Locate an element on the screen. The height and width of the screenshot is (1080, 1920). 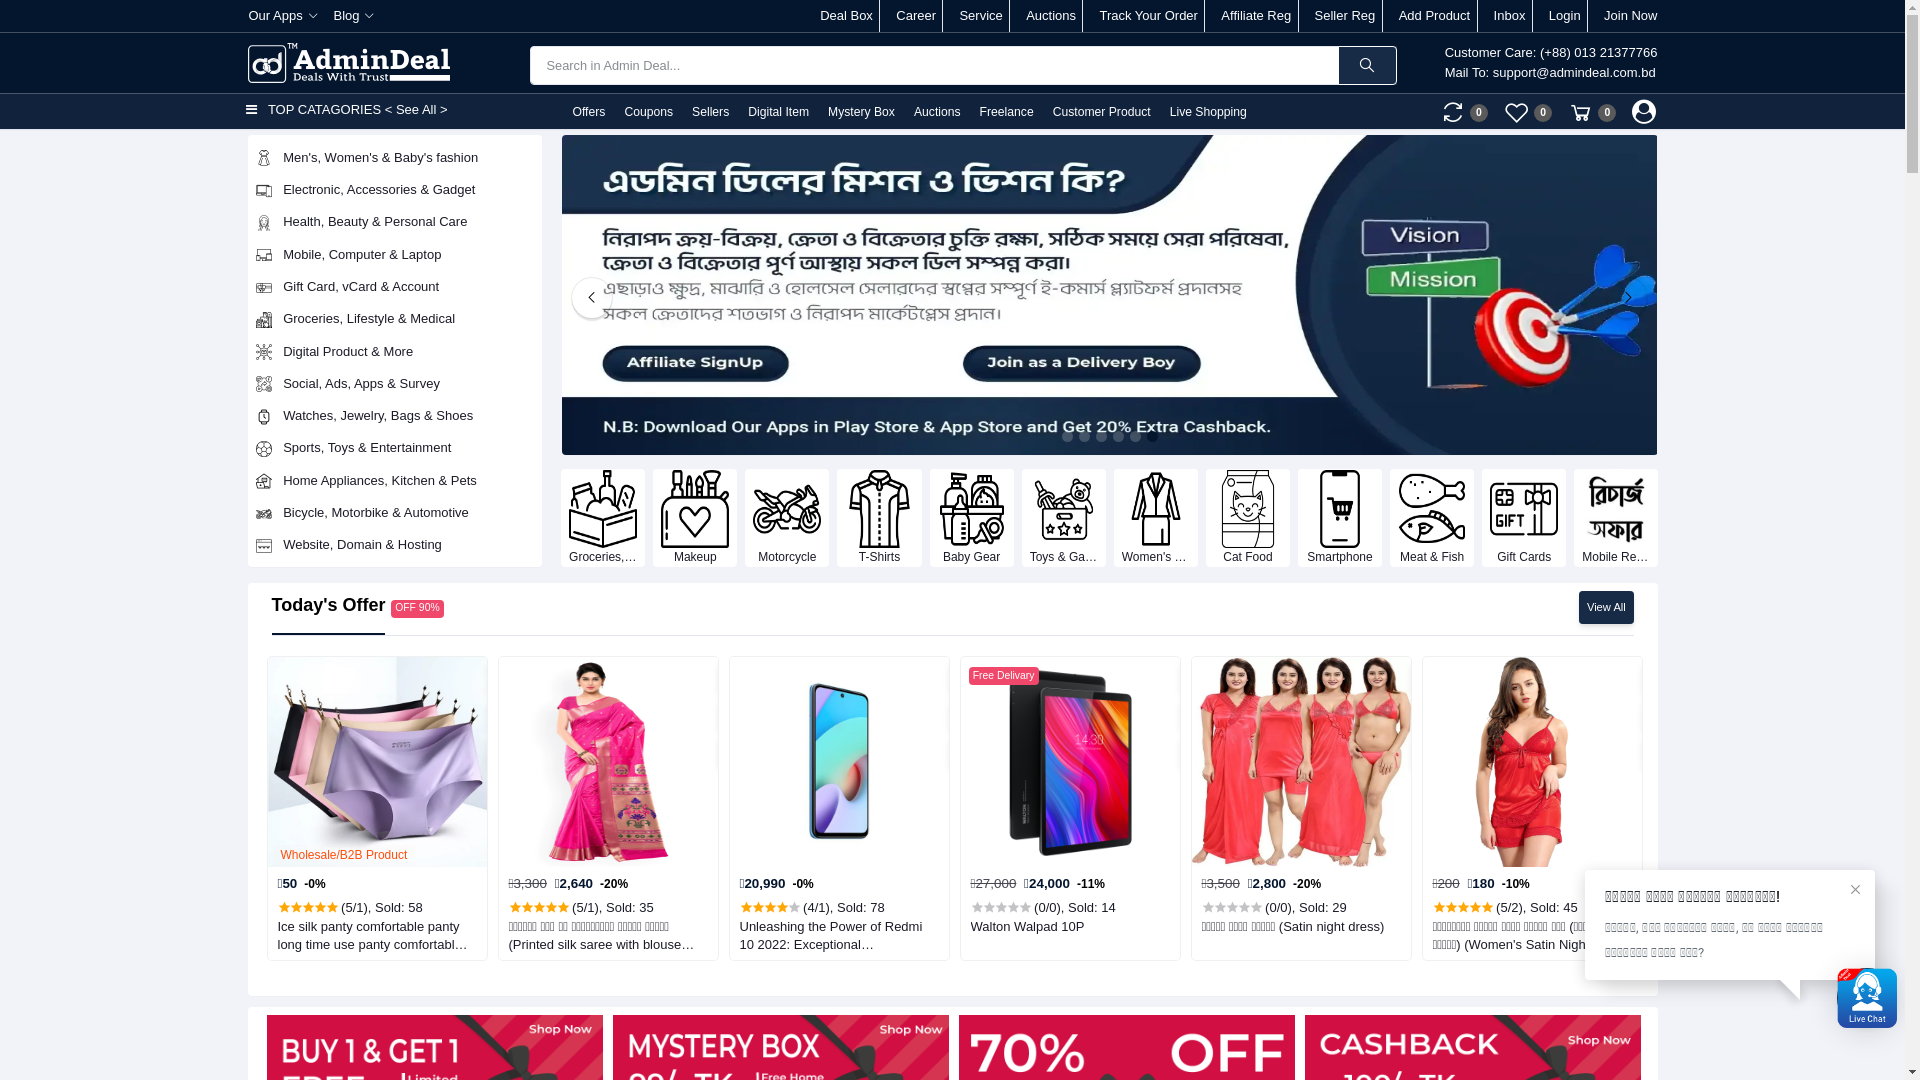
Affiliate Reg is located at coordinates (1256, 16).